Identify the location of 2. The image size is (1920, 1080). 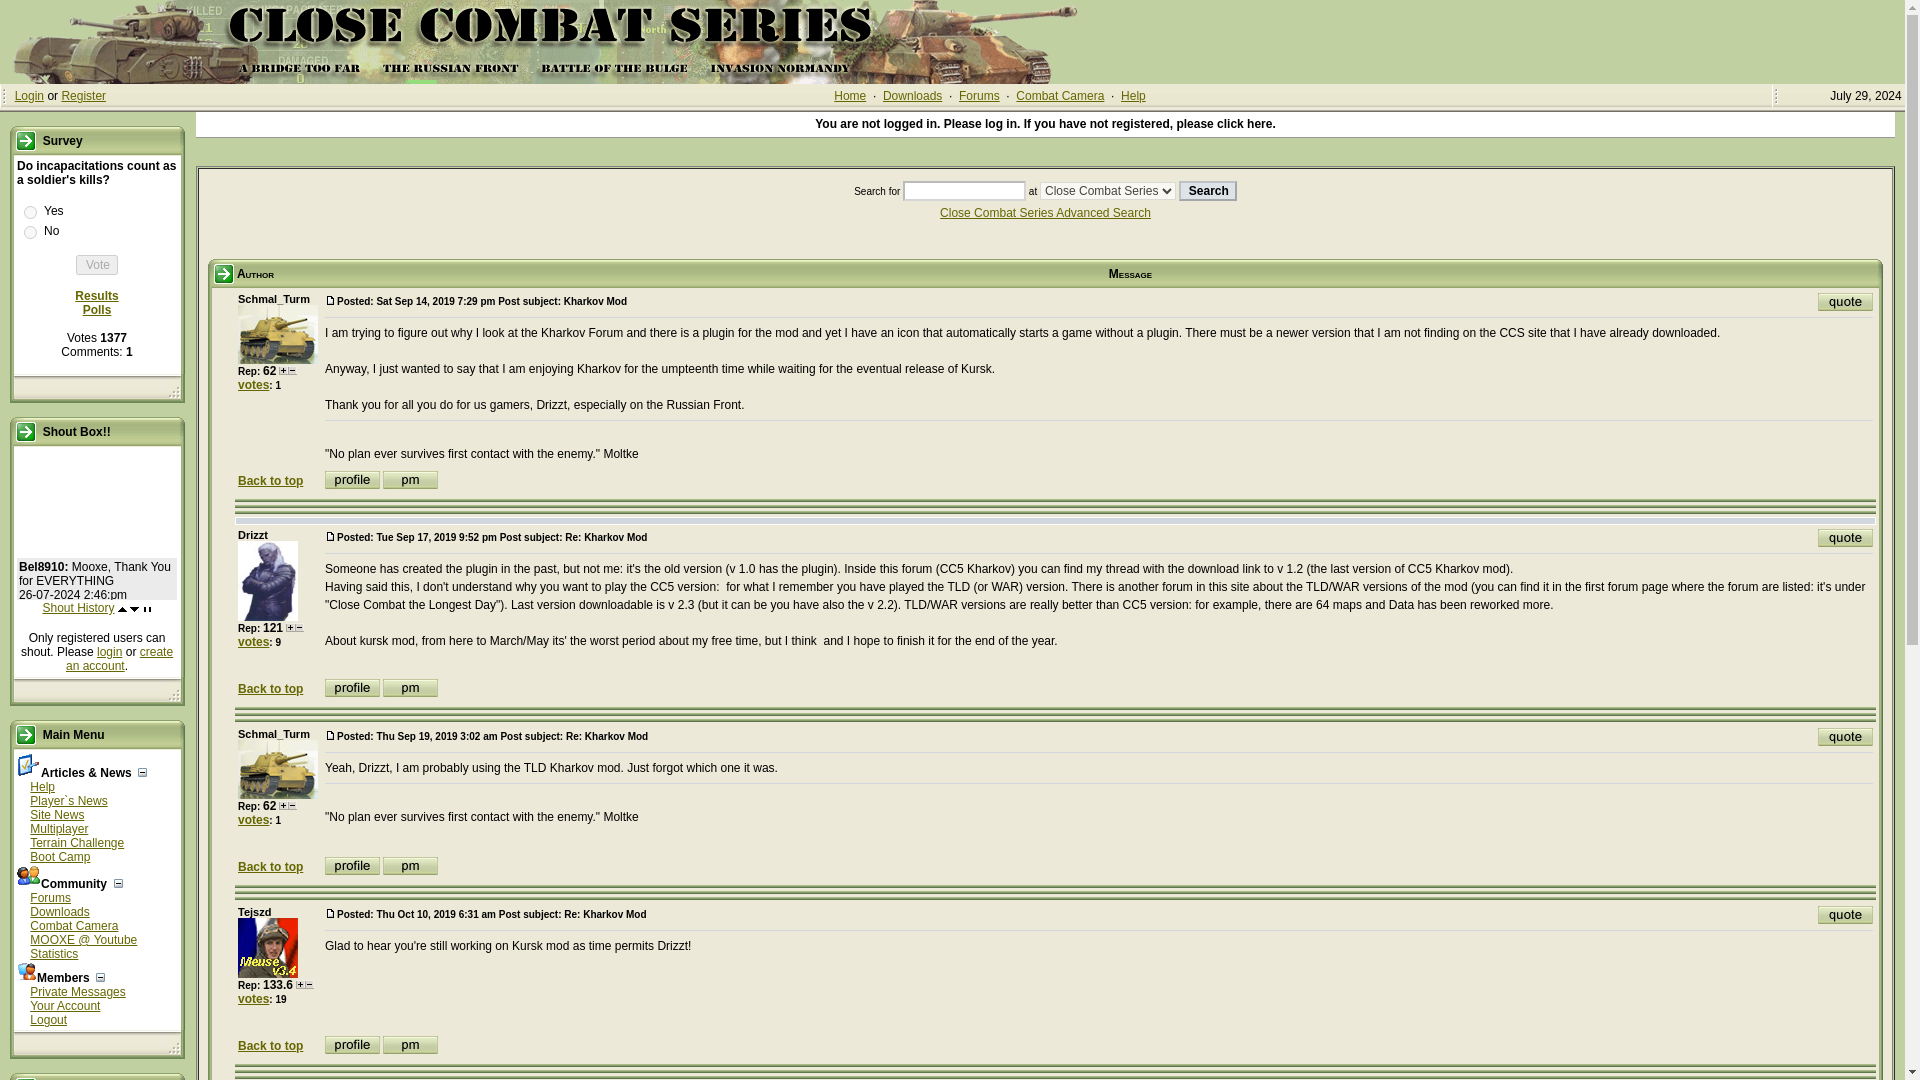
(30, 232).